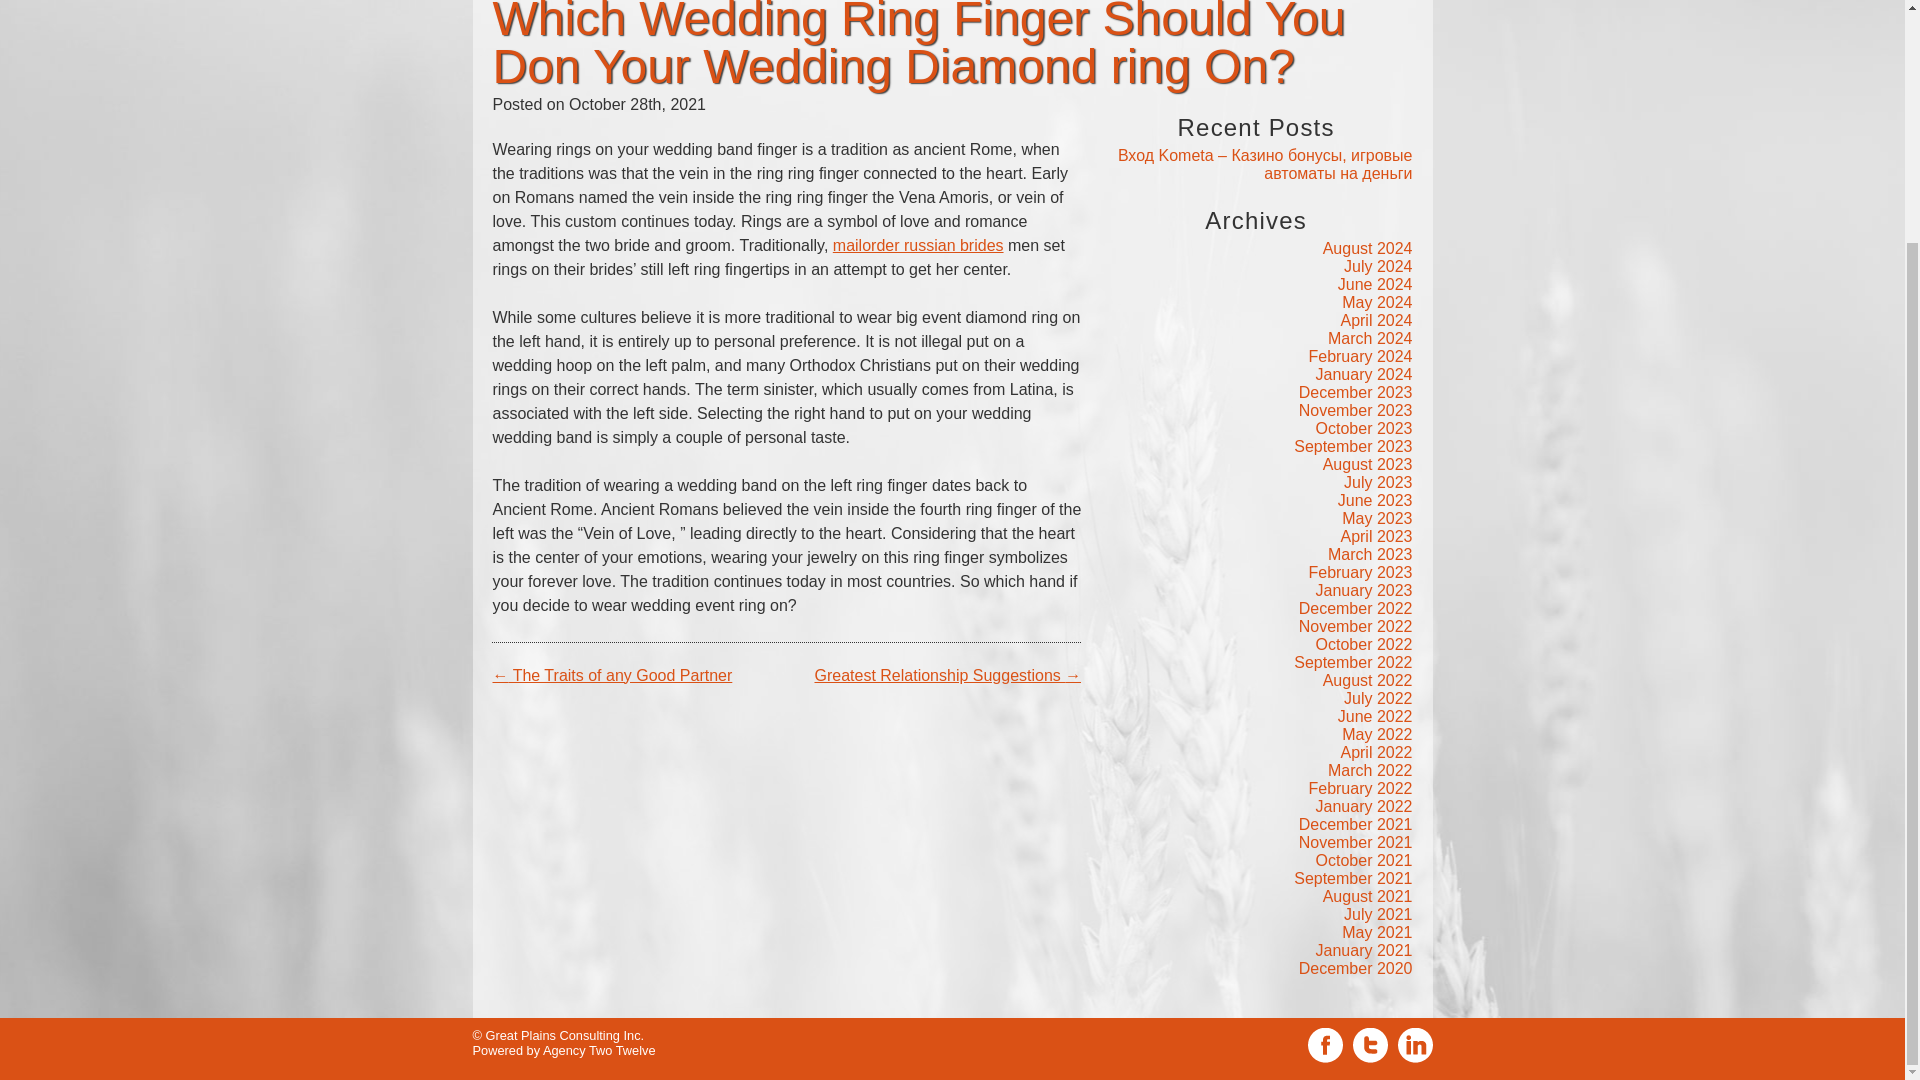  I want to click on Great Plains Consulting on LinkedIn, so click(1414, 746).